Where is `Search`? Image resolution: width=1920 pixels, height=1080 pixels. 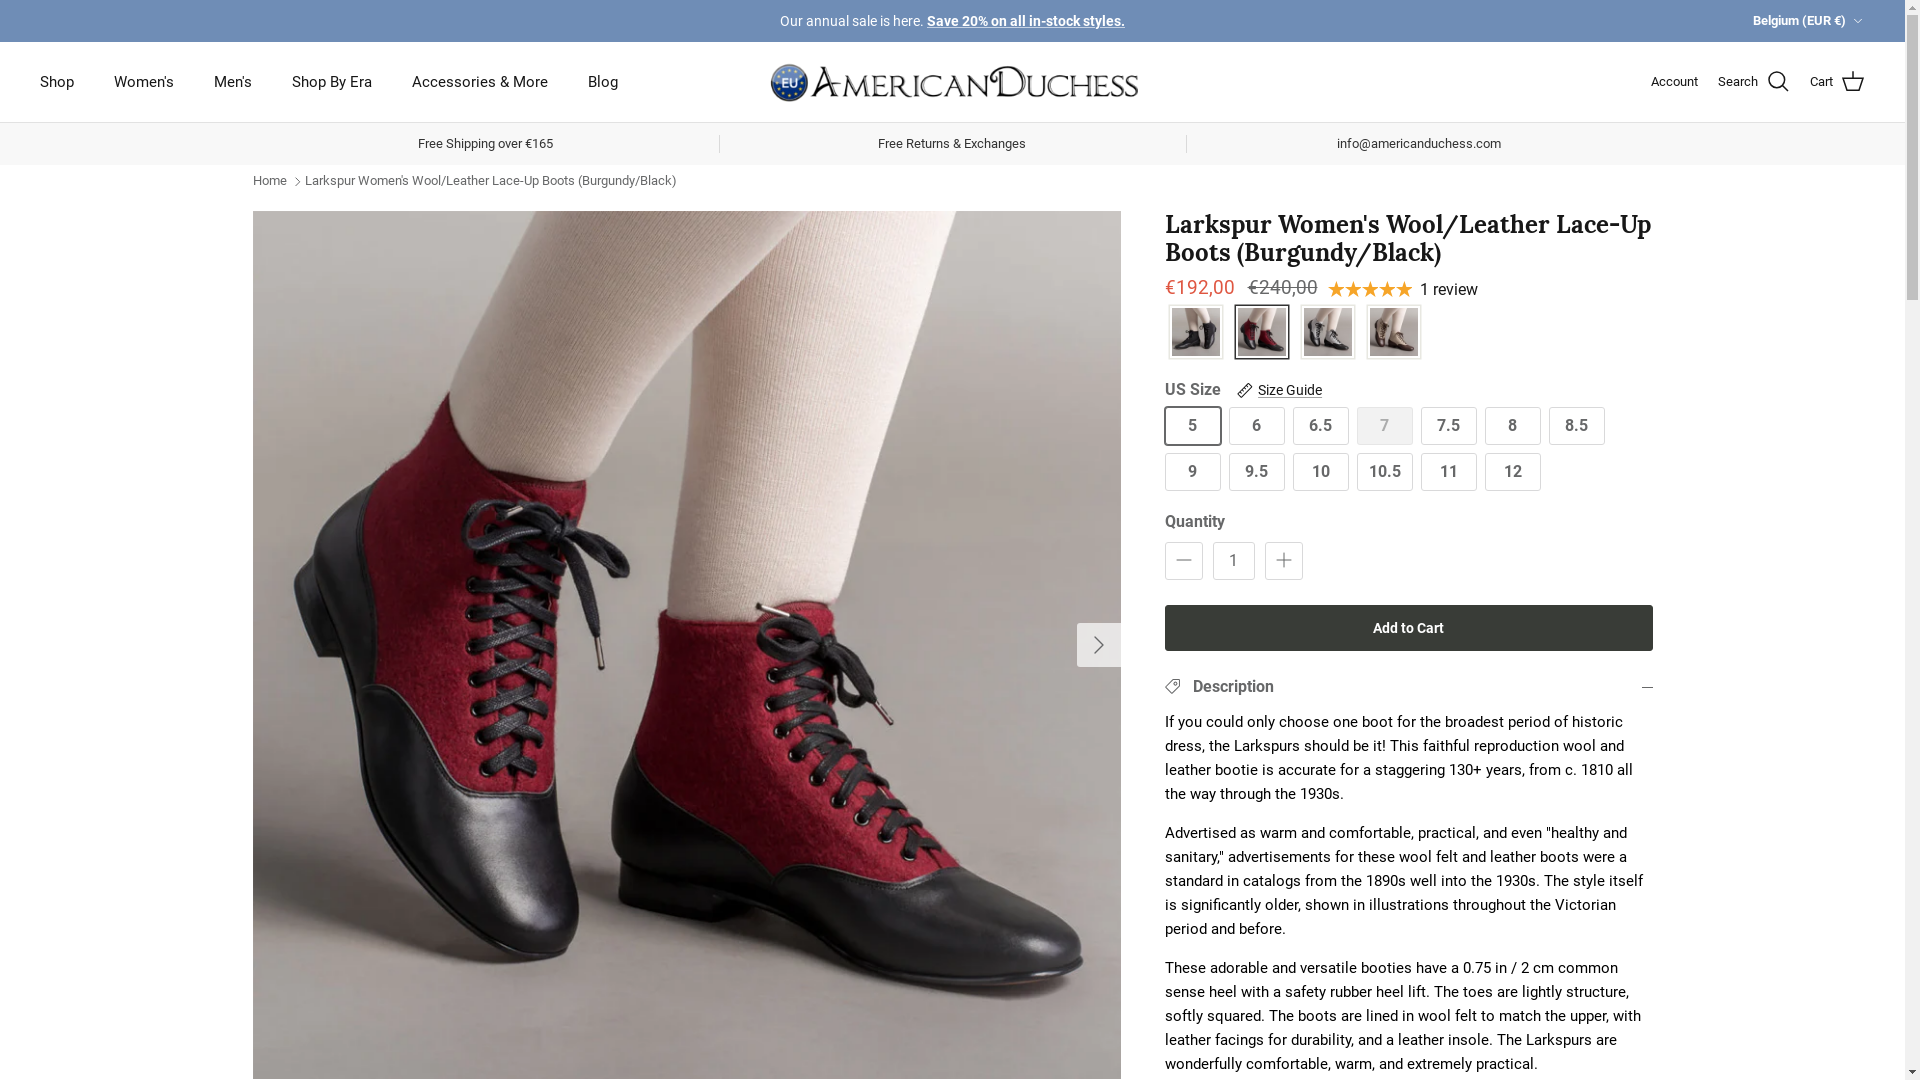 Search is located at coordinates (1754, 82).